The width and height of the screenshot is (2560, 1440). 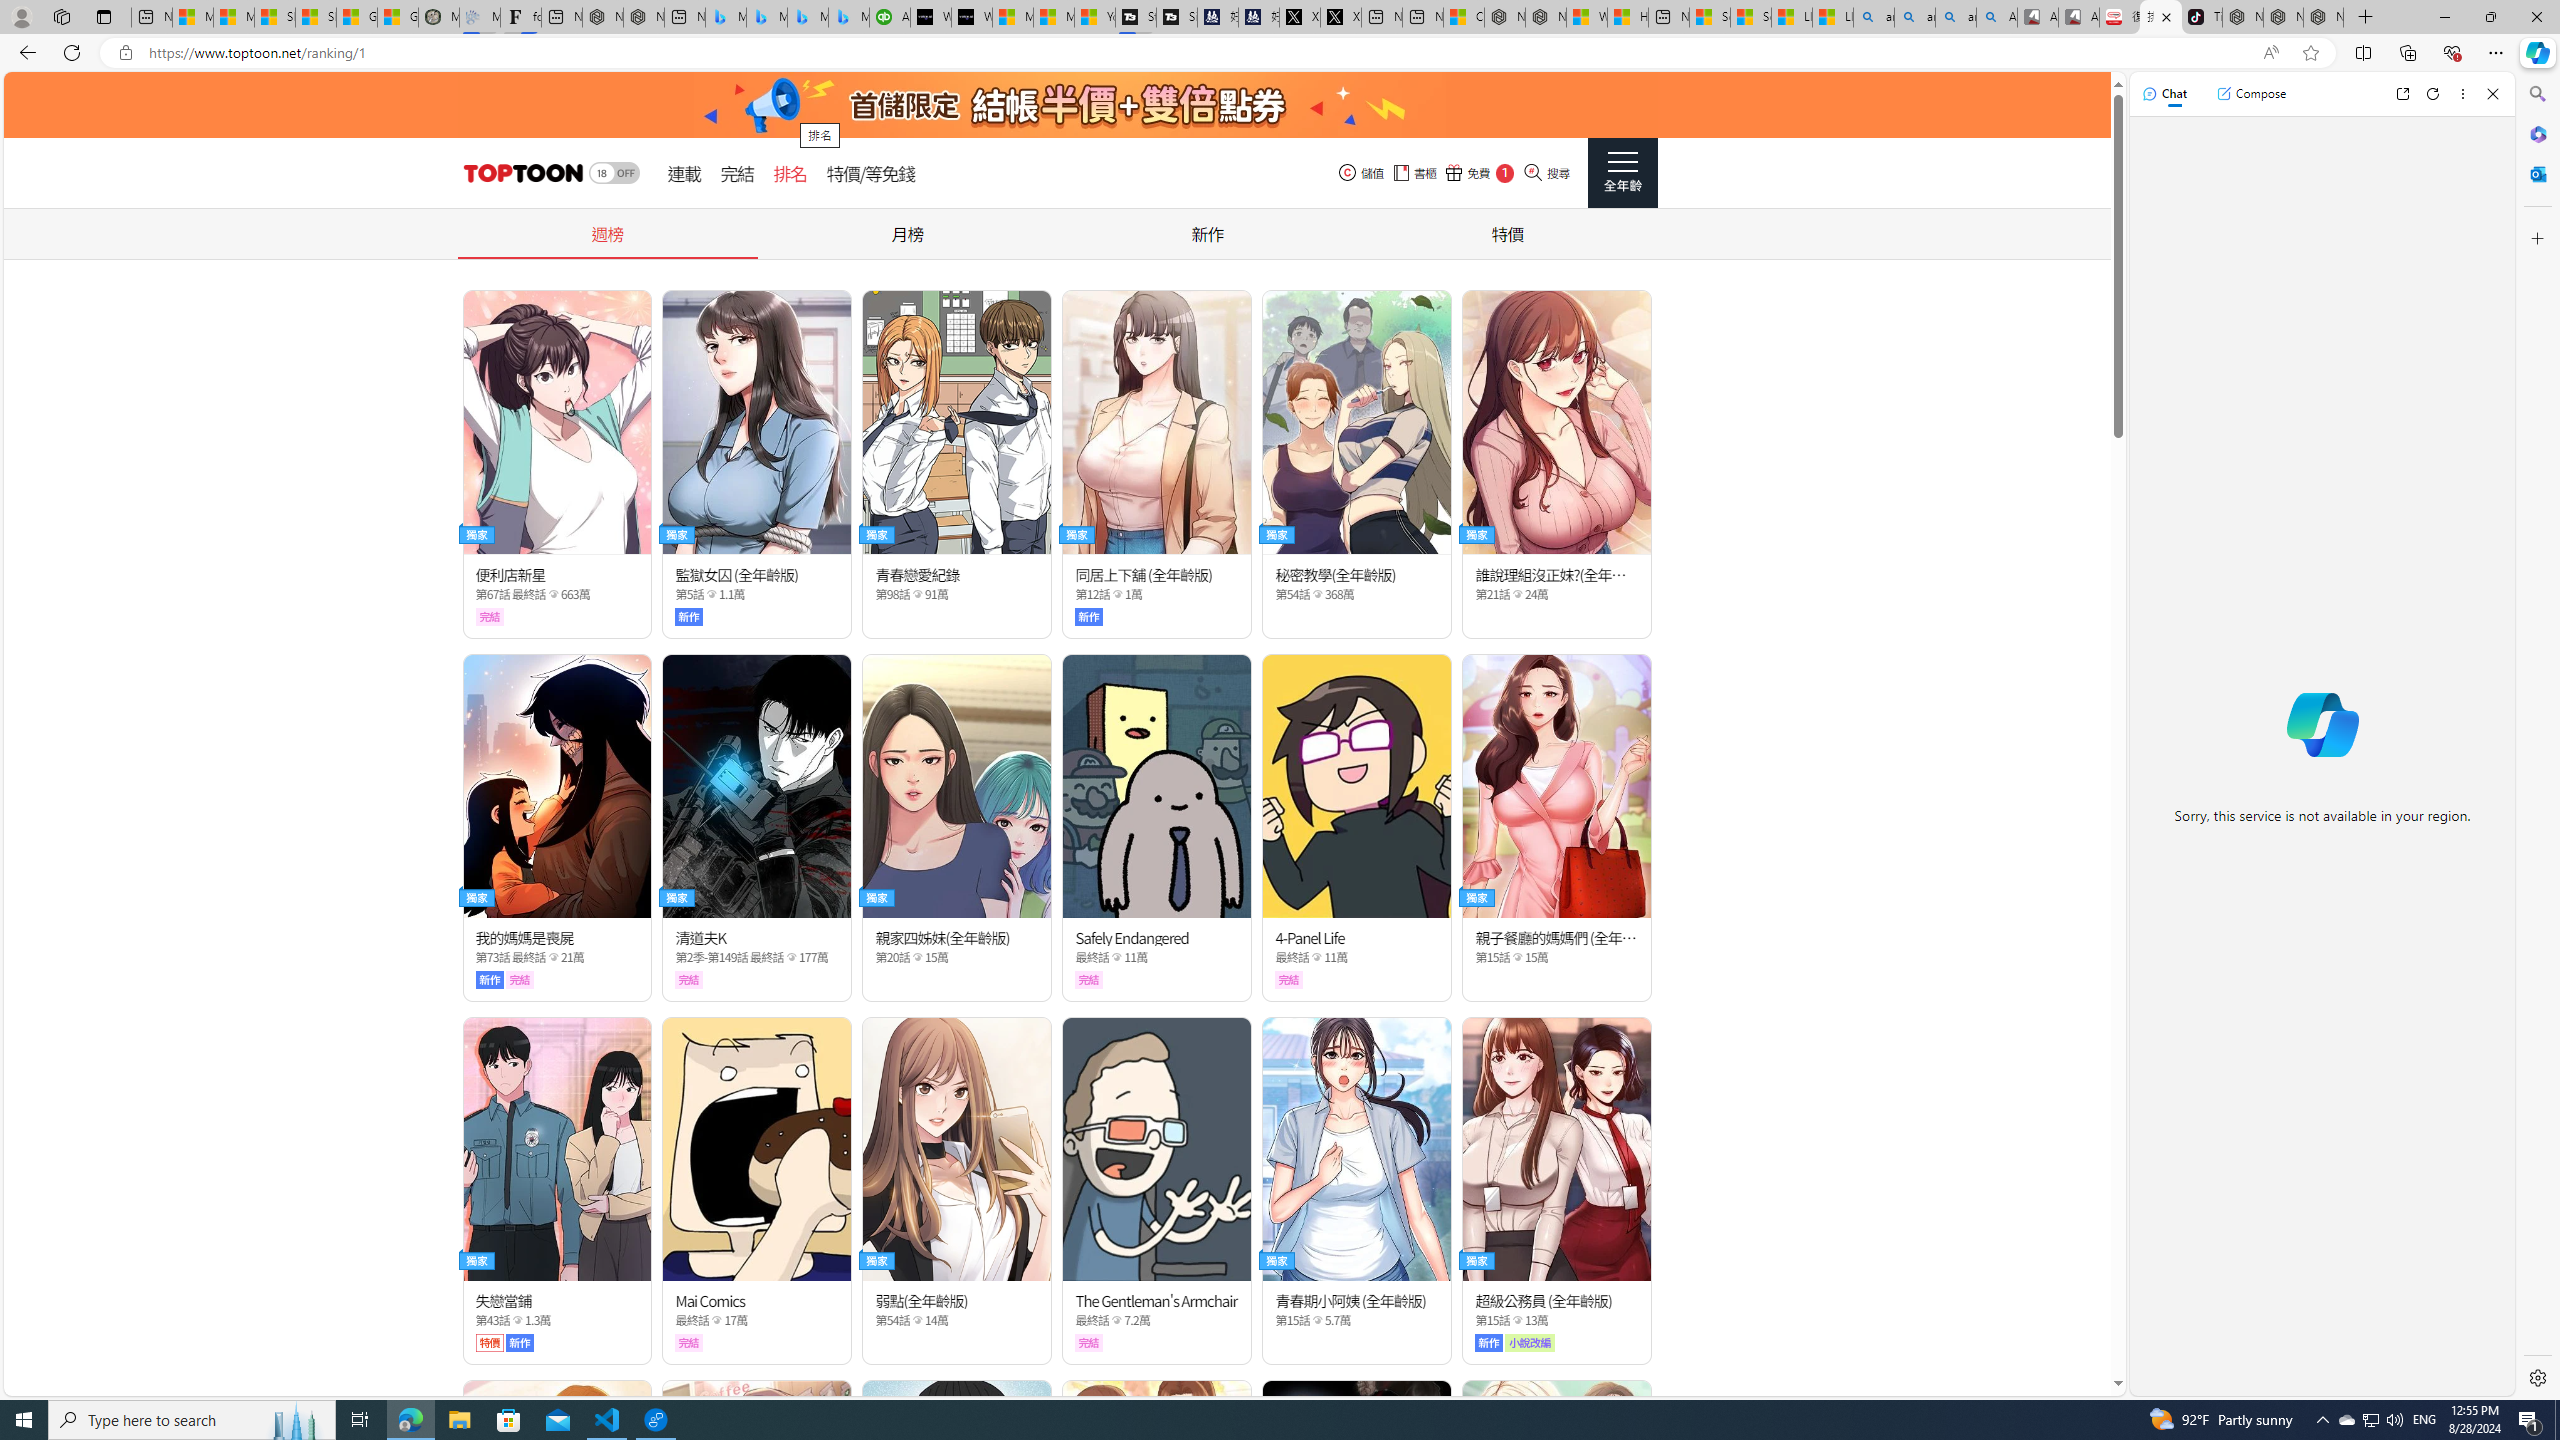 I want to click on Outlook, so click(x=2536, y=173).